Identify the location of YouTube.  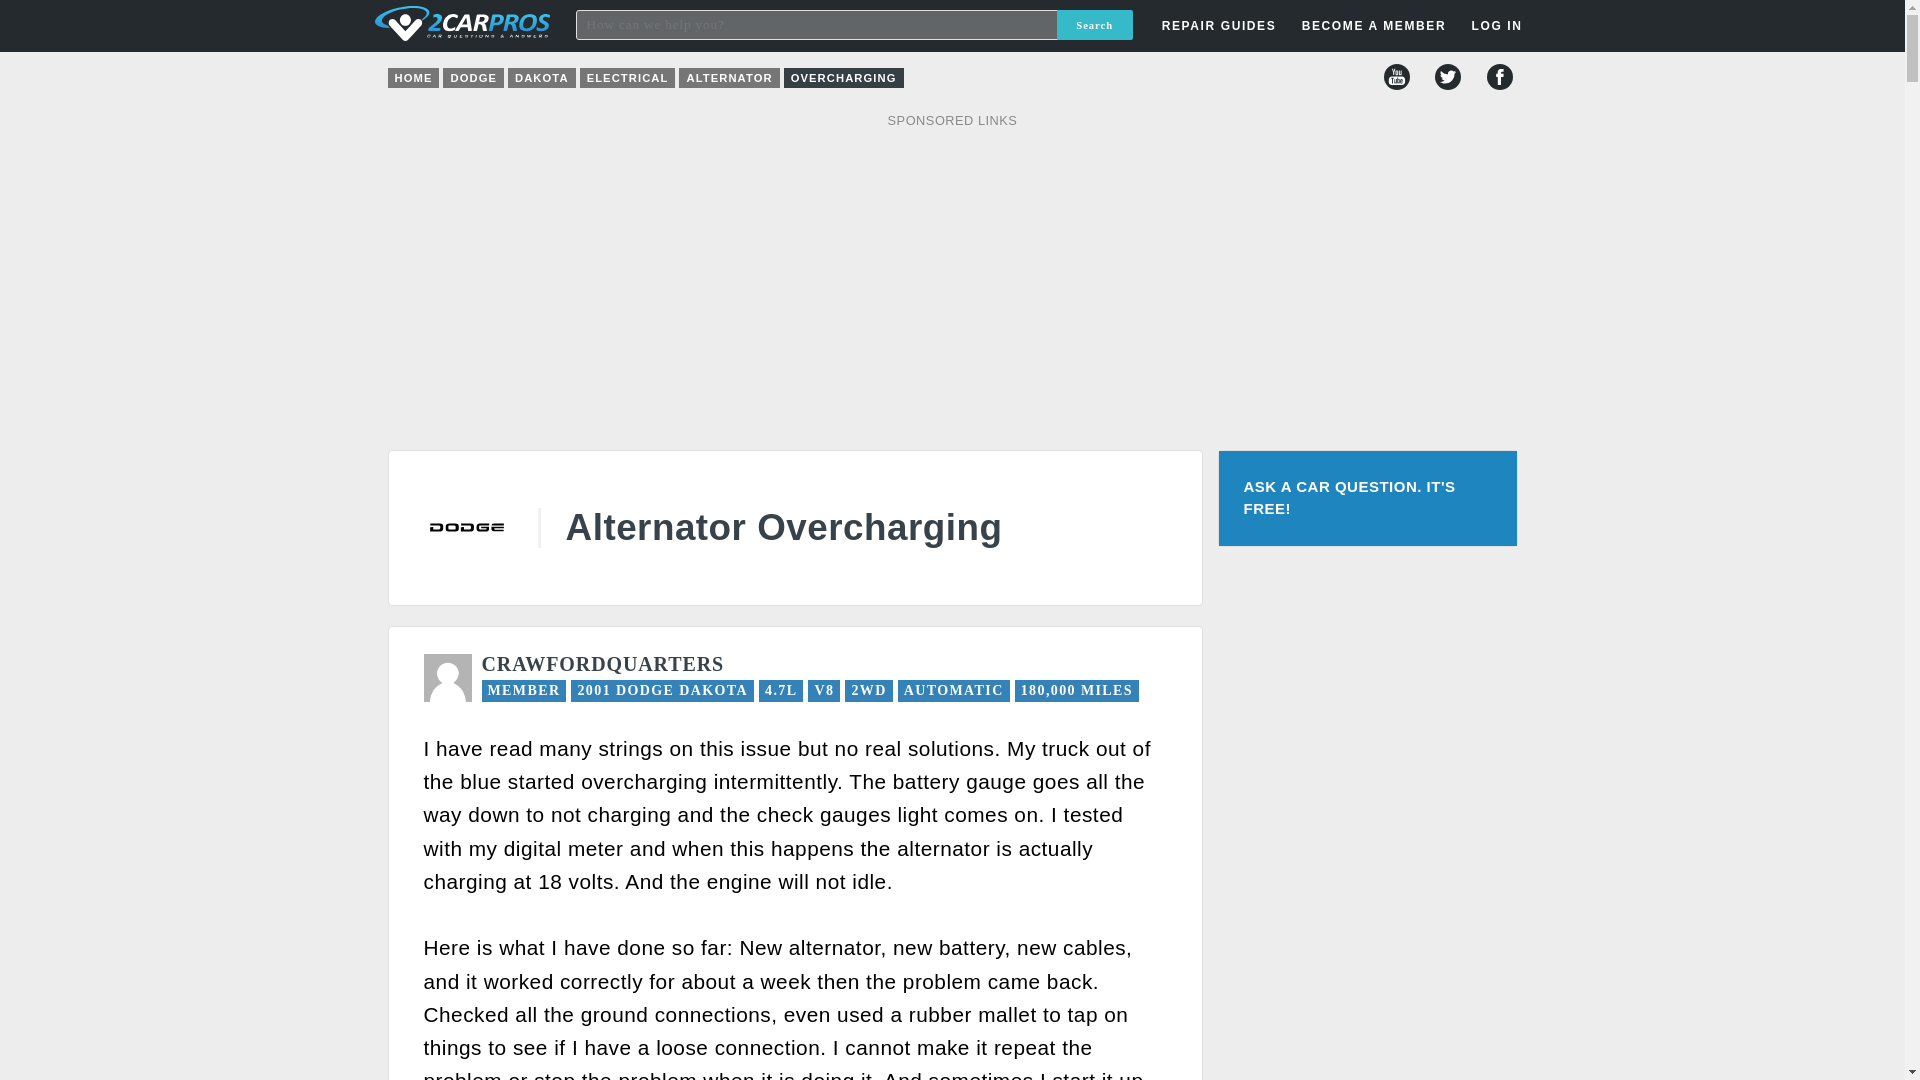
(1396, 76).